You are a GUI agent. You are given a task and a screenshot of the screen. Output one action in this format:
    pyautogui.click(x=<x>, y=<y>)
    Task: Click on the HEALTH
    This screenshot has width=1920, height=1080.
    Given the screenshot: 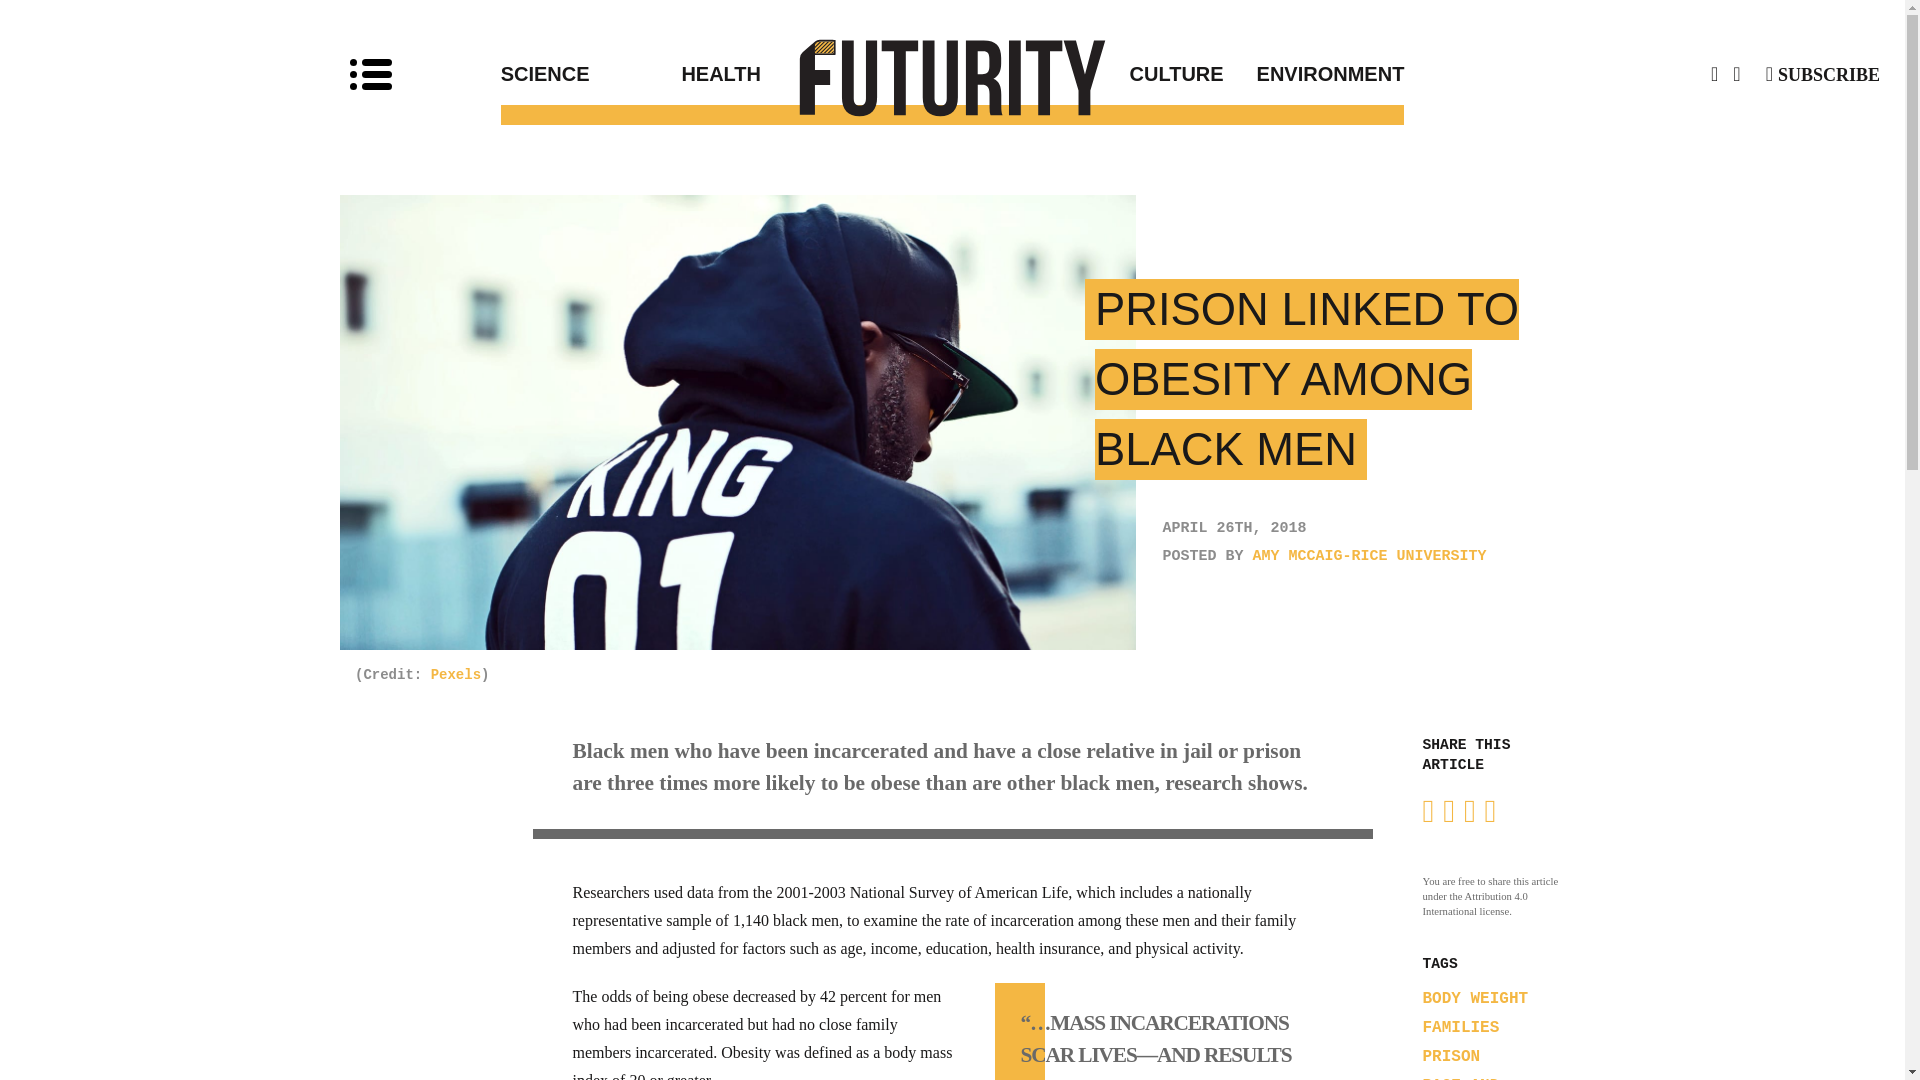 What is the action you would take?
    pyautogui.click(x=816, y=74)
    